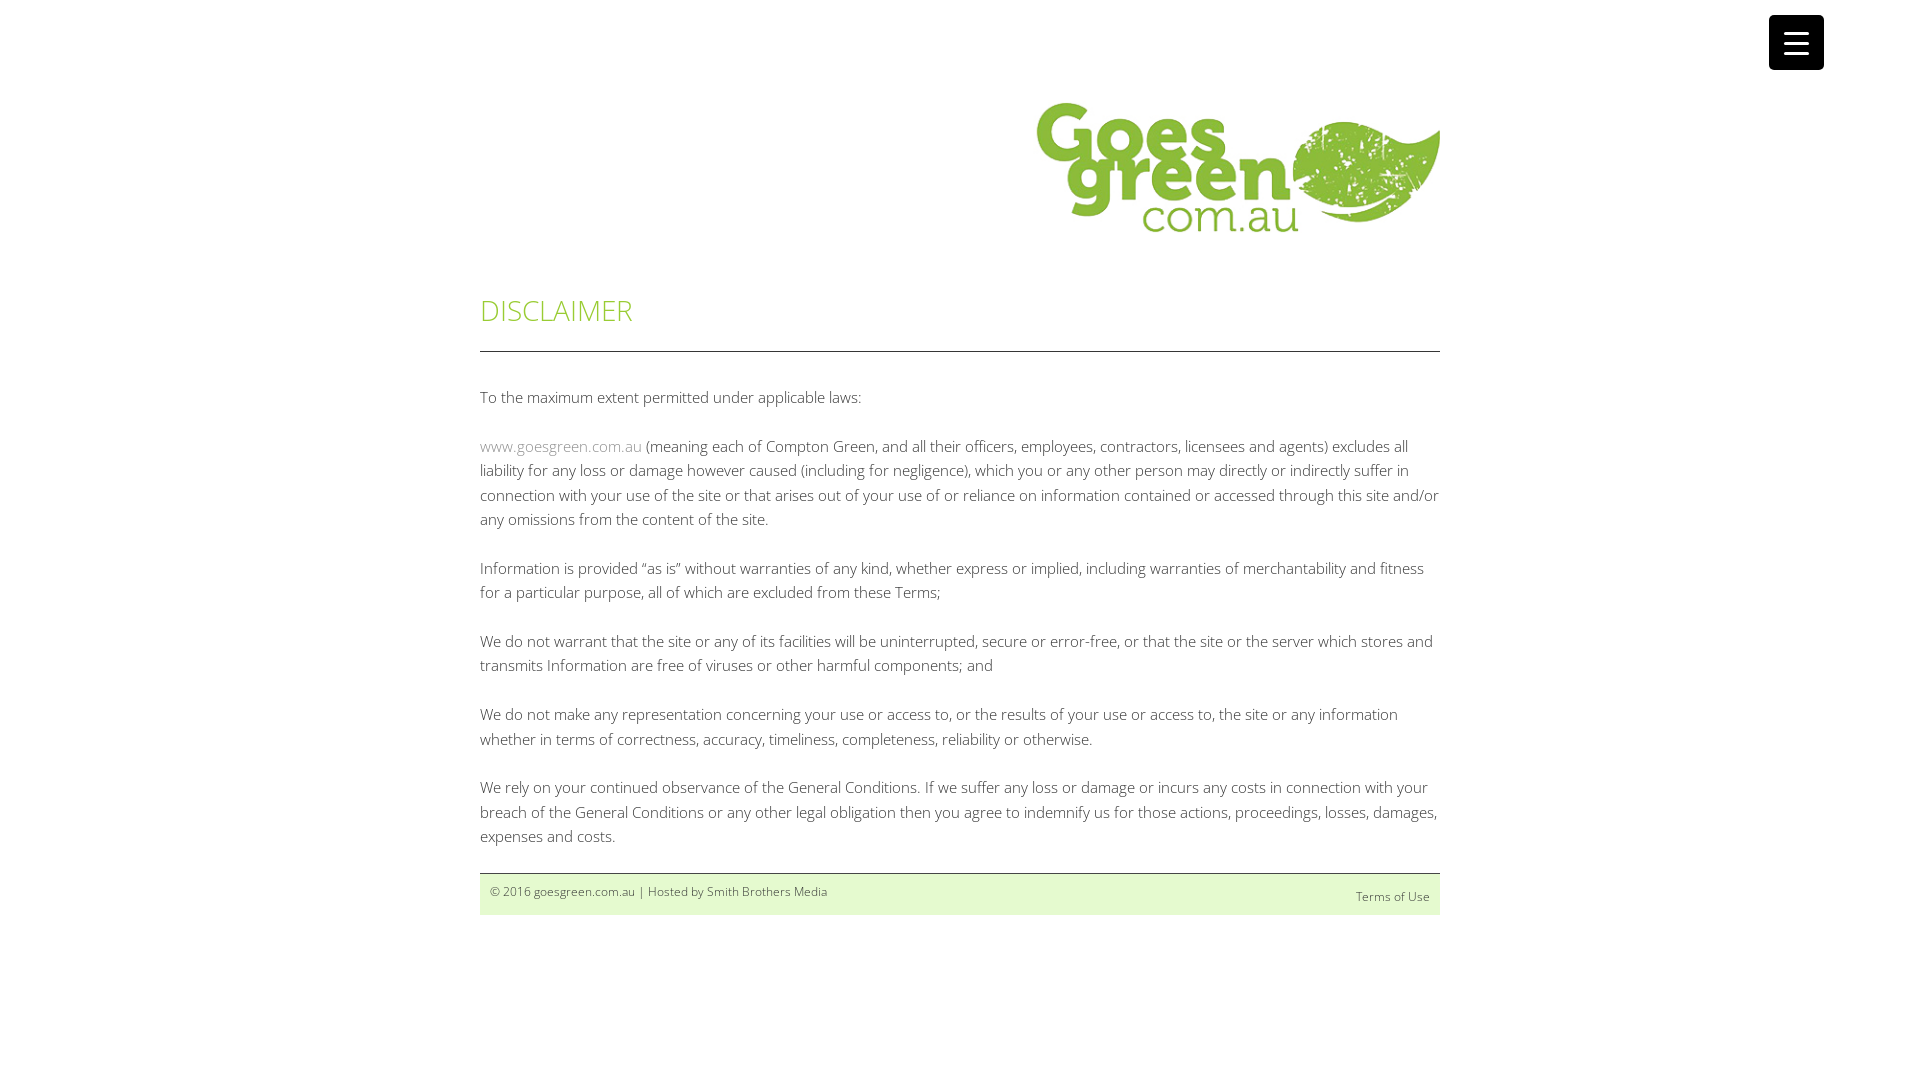 The width and height of the screenshot is (1920, 1080). I want to click on Skip to primary content, so click(572, 234).